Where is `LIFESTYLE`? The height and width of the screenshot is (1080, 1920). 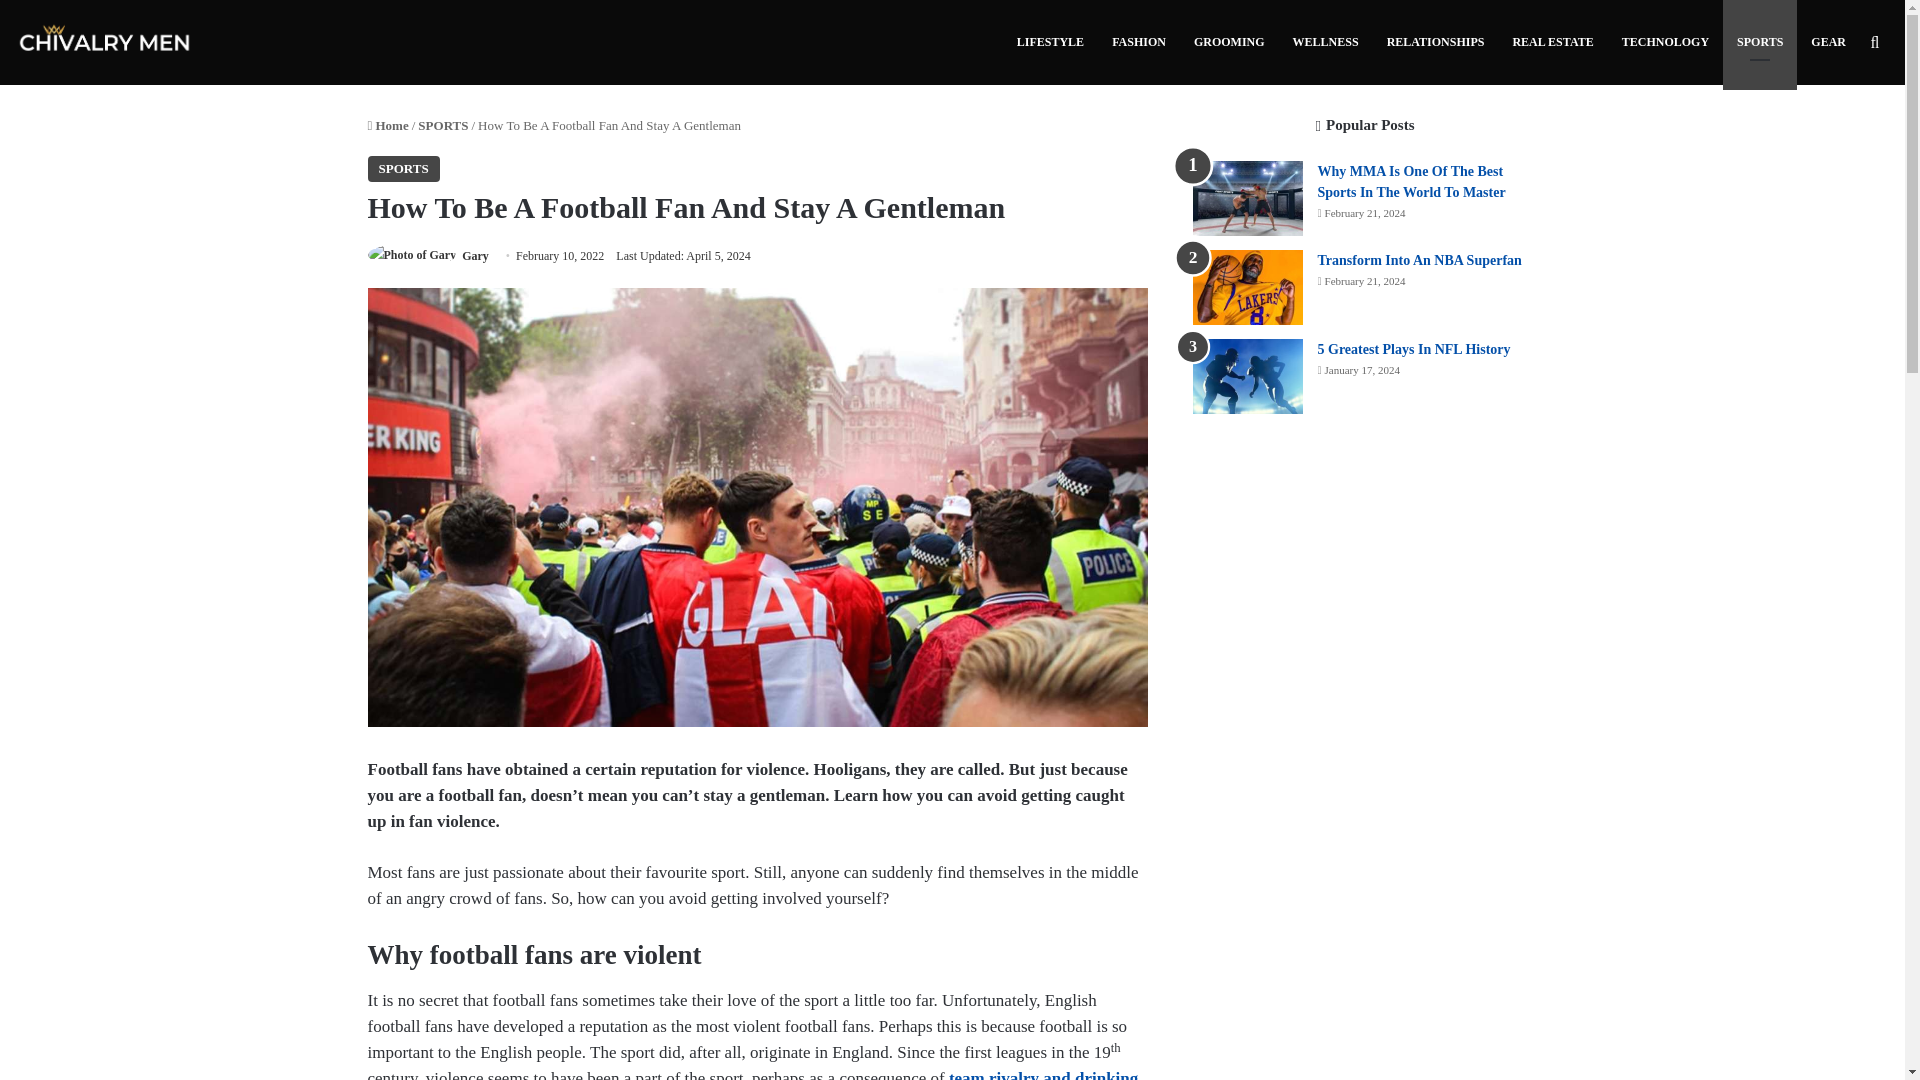 LIFESTYLE is located at coordinates (1050, 42).